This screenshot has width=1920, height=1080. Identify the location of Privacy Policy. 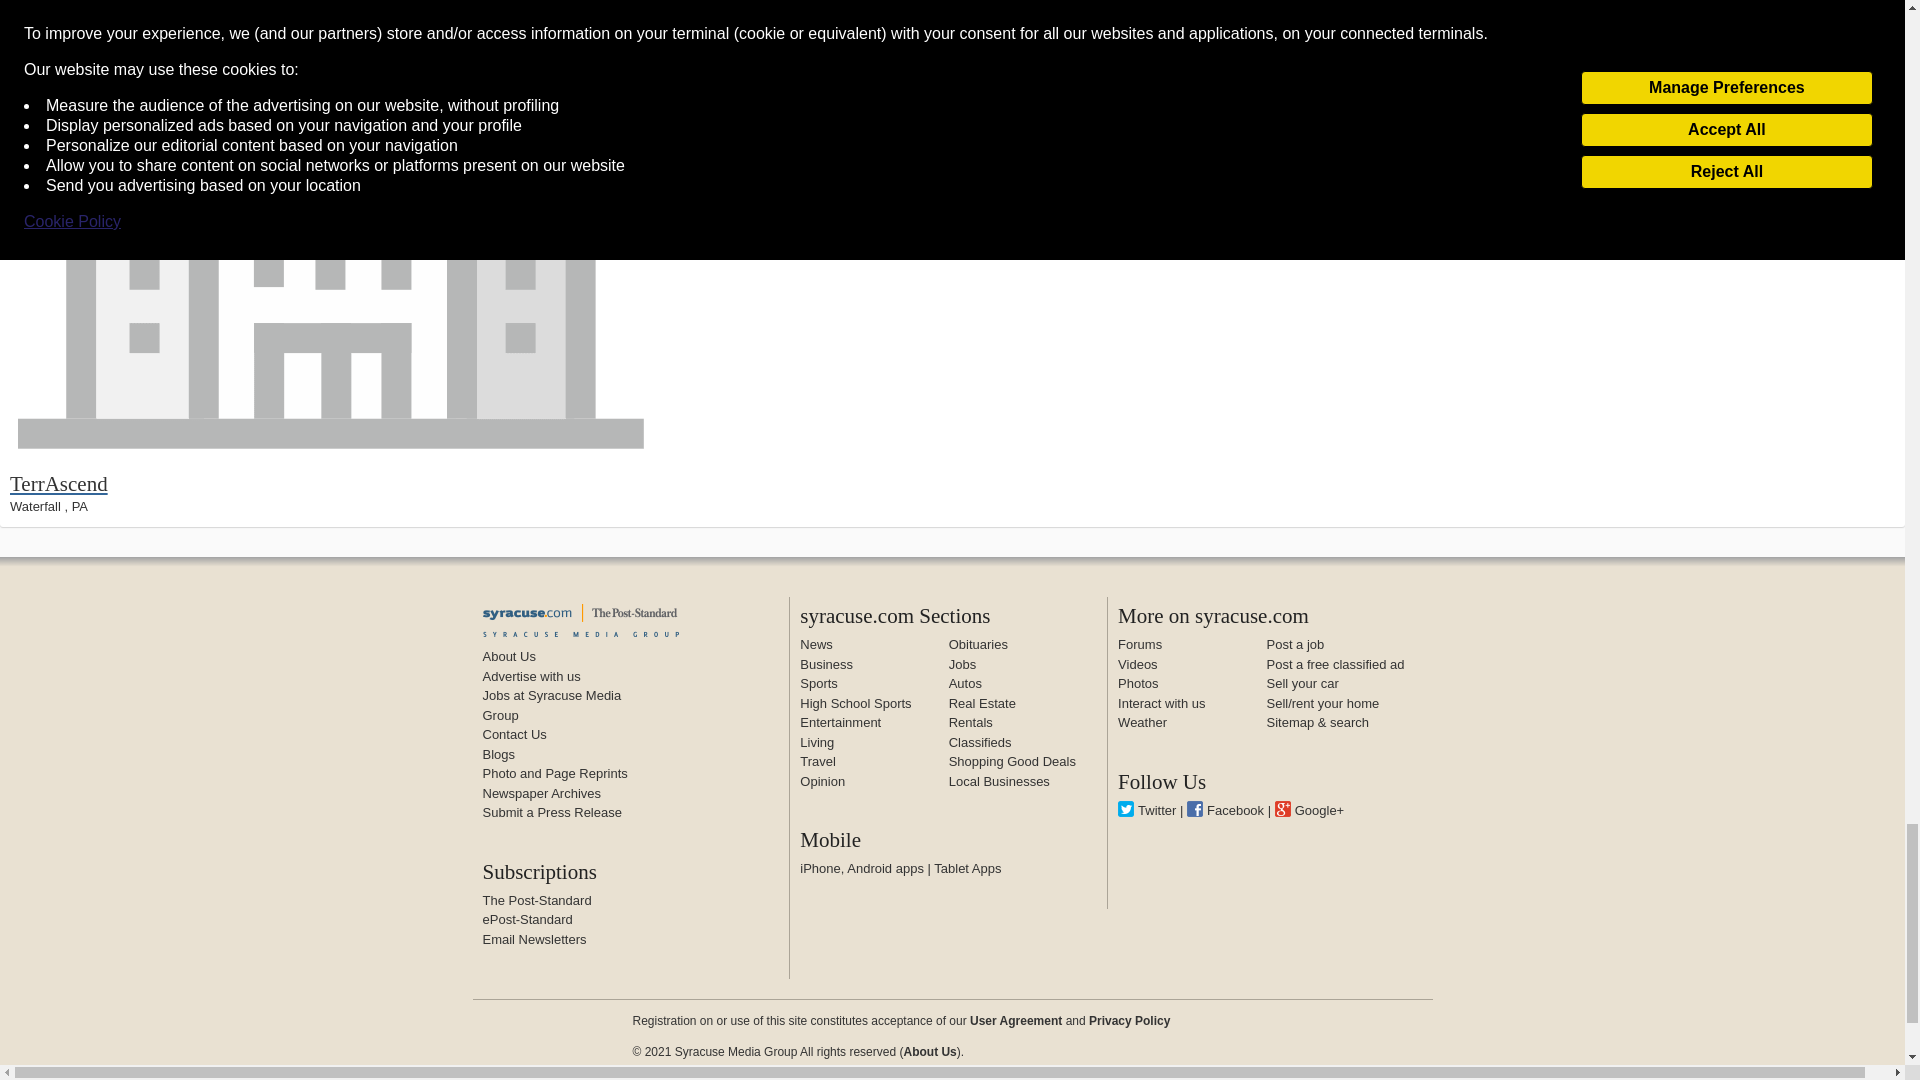
(1128, 1021).